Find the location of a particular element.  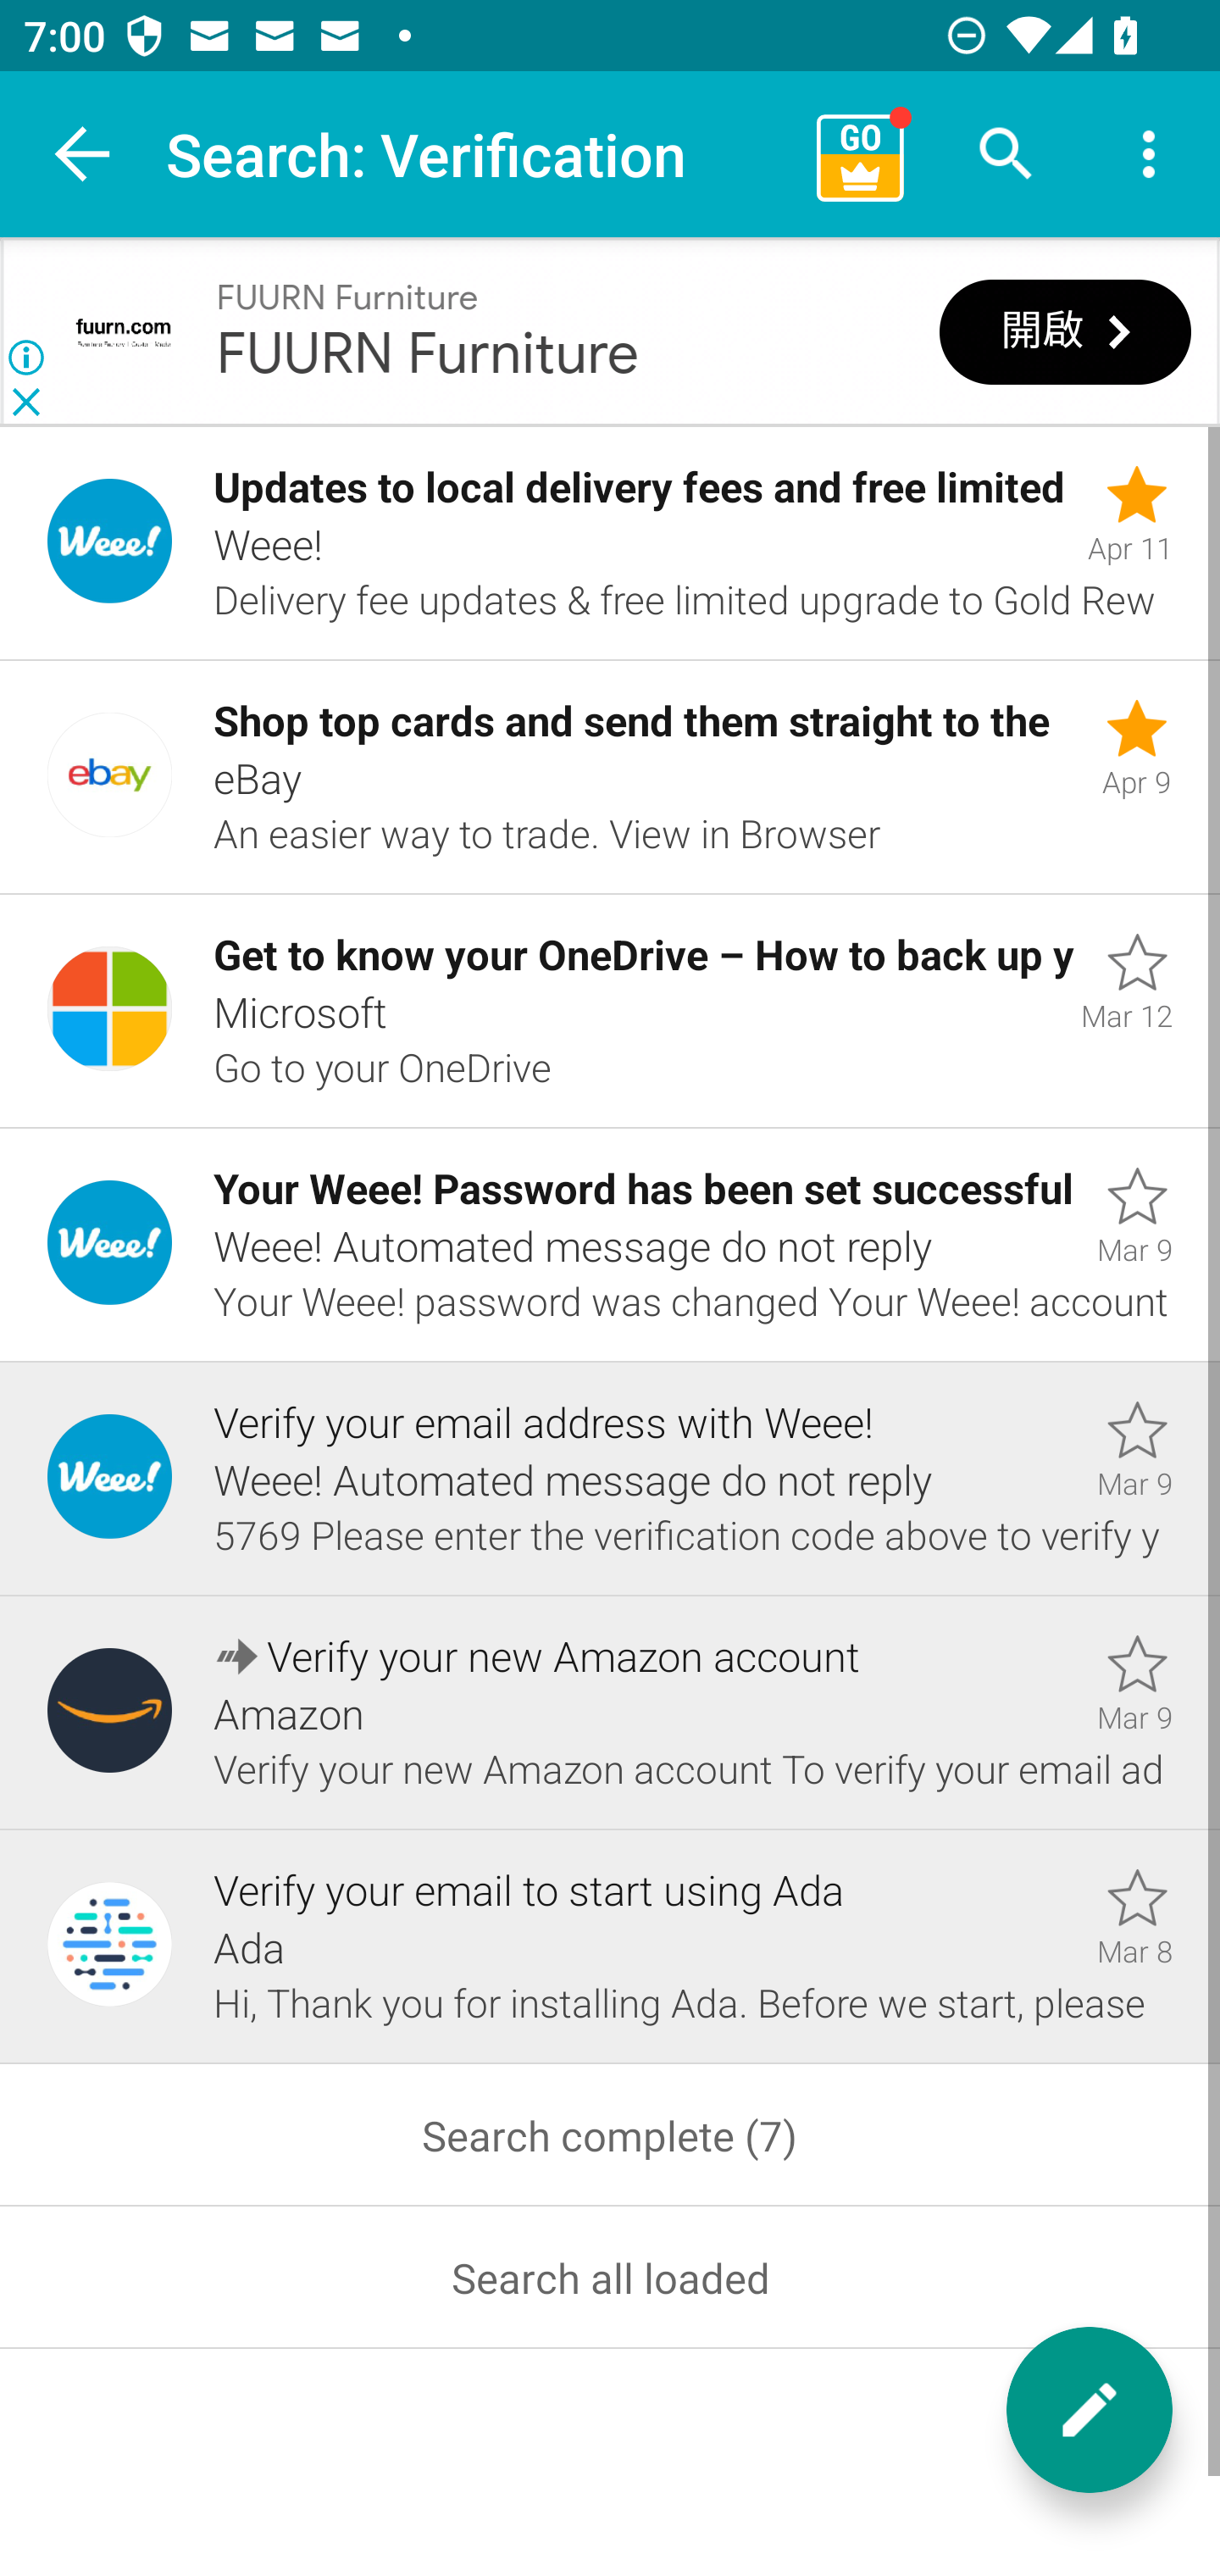

FUURN Furniture is located at coordinates (347, 298).